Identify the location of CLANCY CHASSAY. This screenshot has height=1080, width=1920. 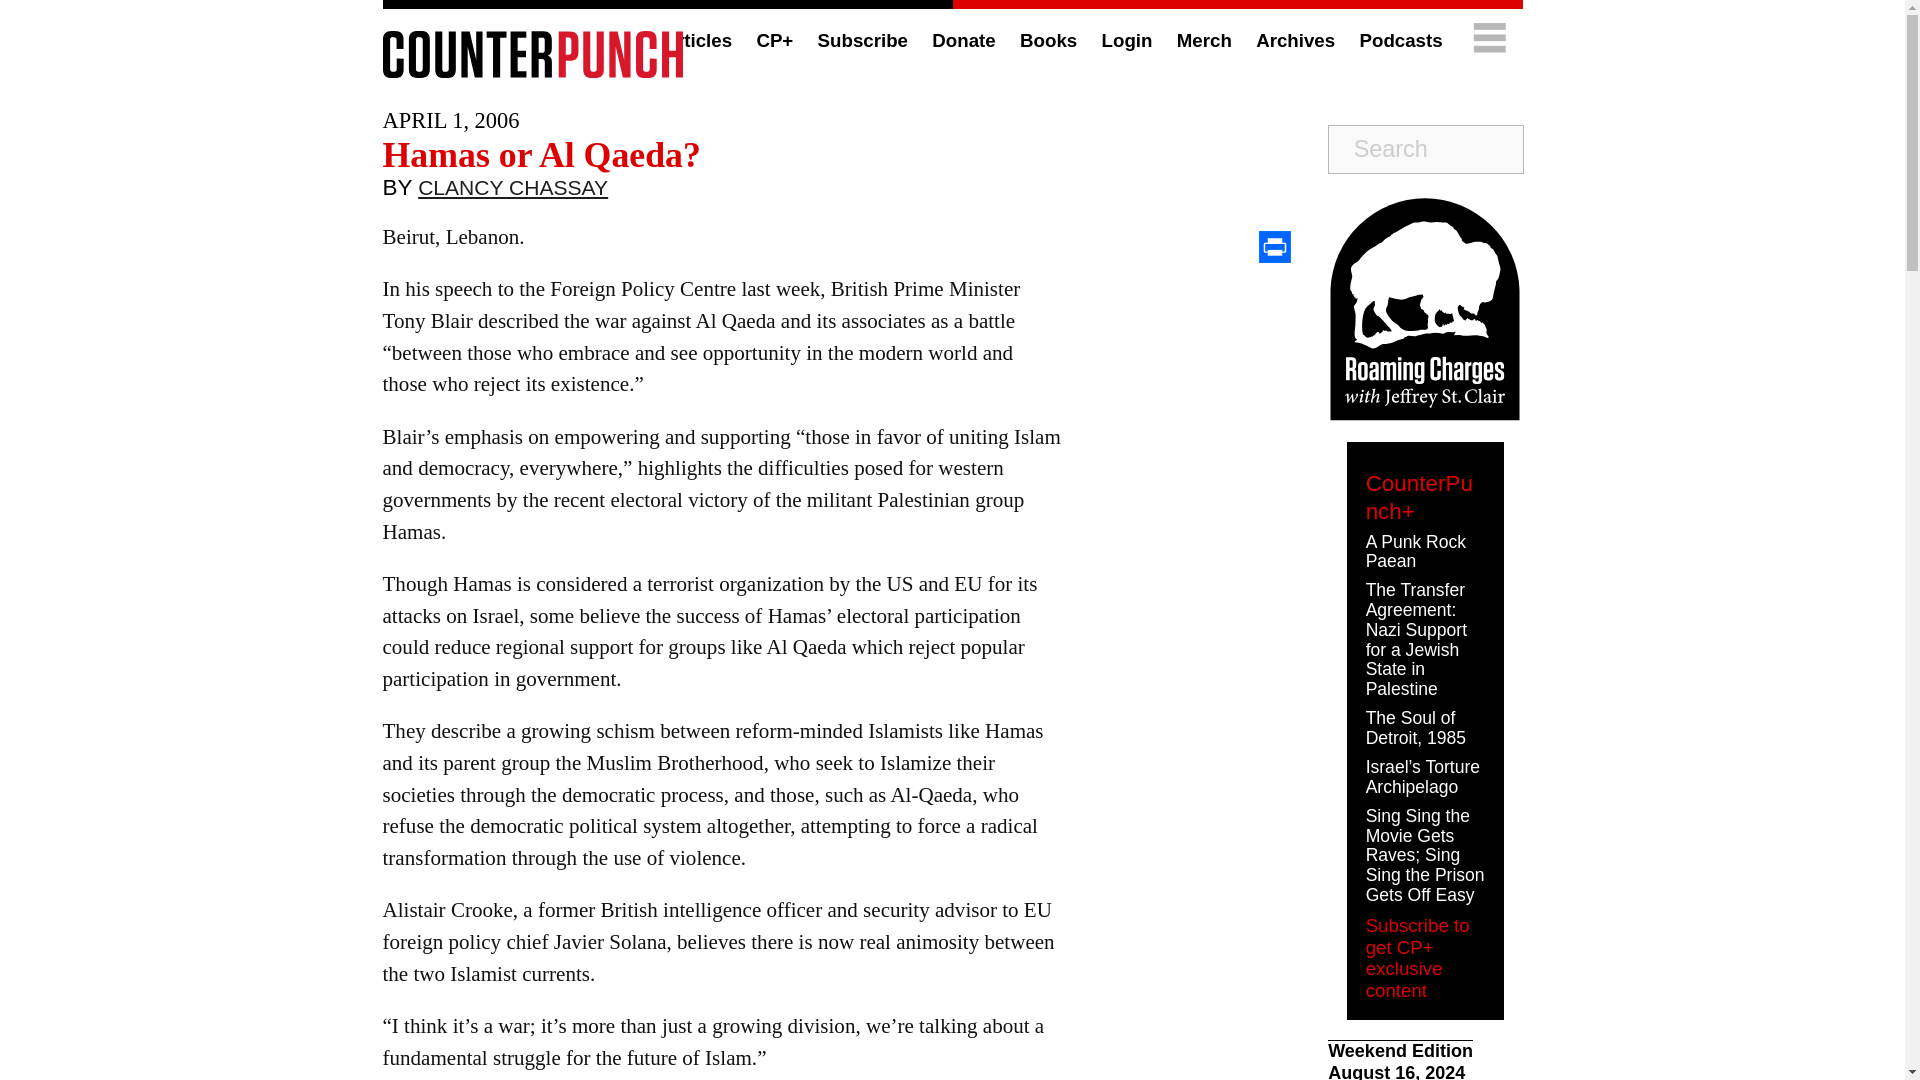
(513, 192).